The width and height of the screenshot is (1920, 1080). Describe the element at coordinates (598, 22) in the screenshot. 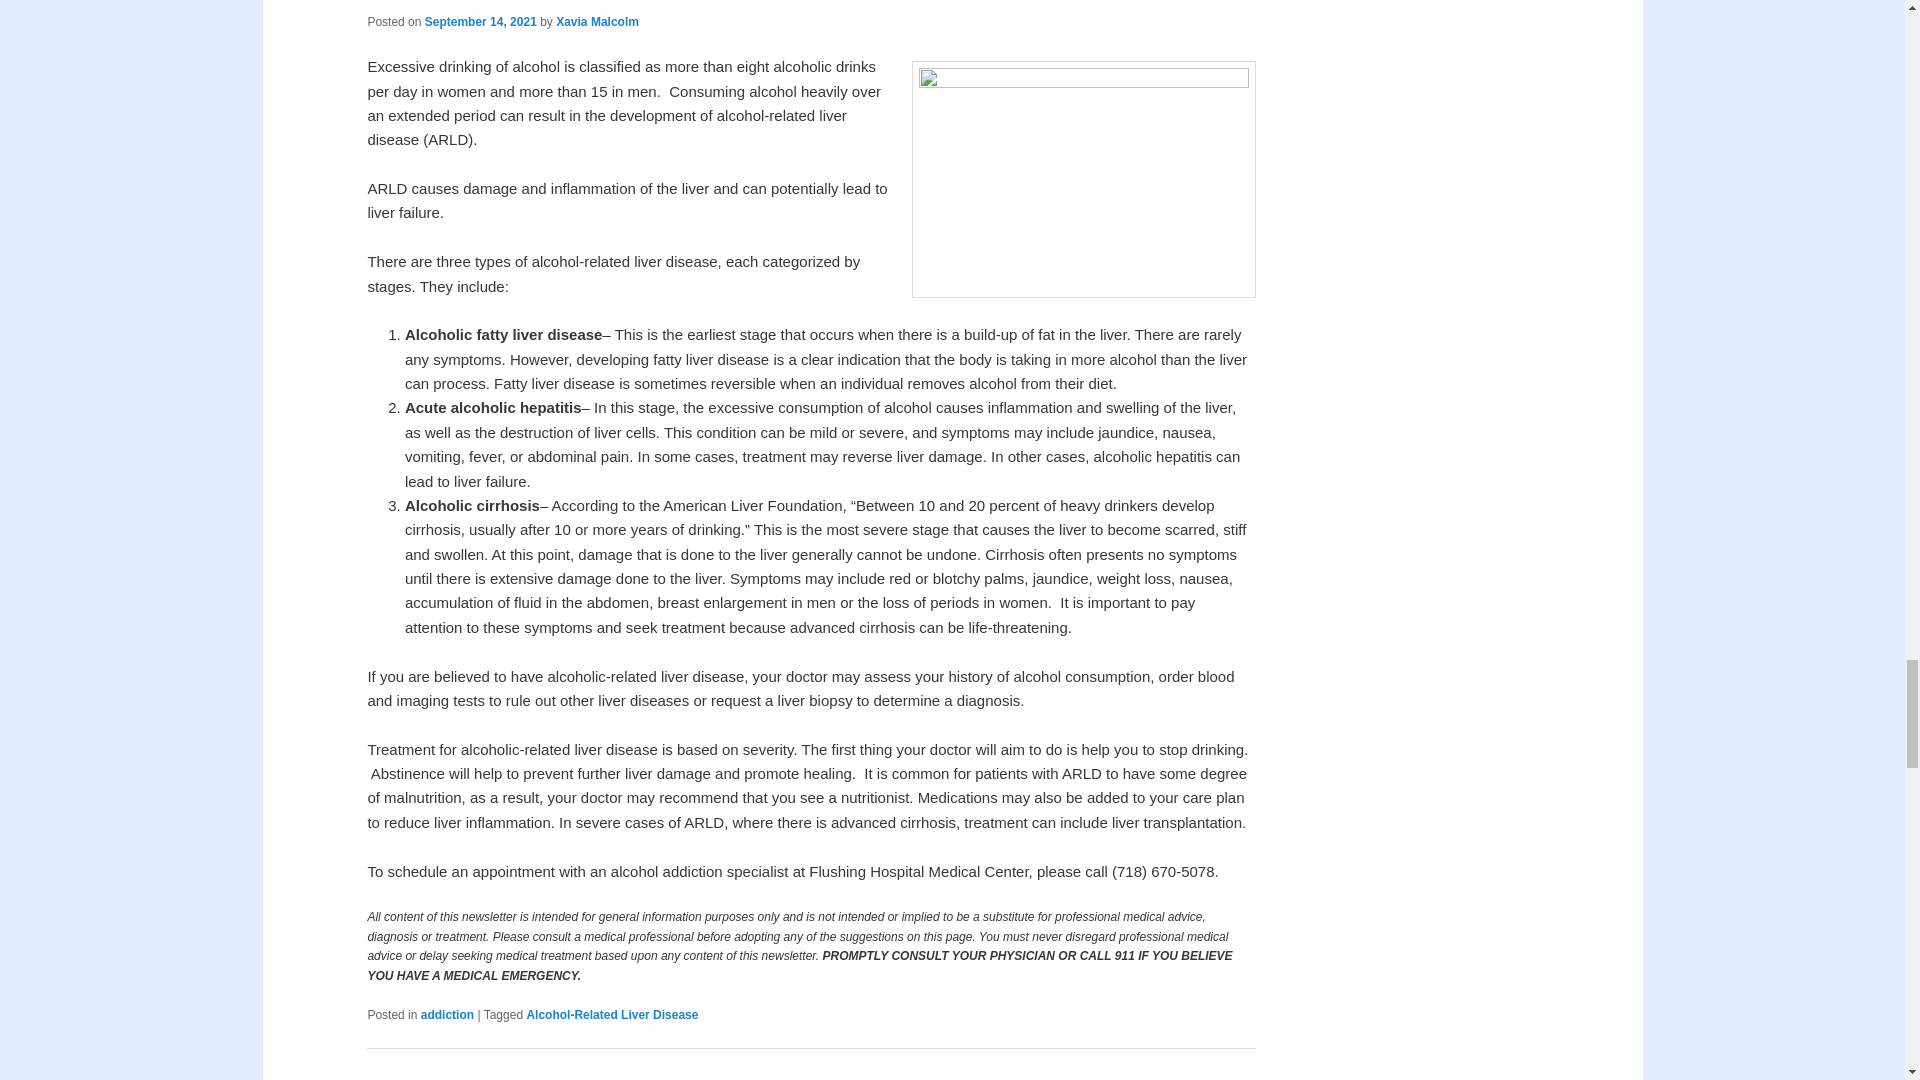

I see `View all posts by Xavia Malcolm` at that location.